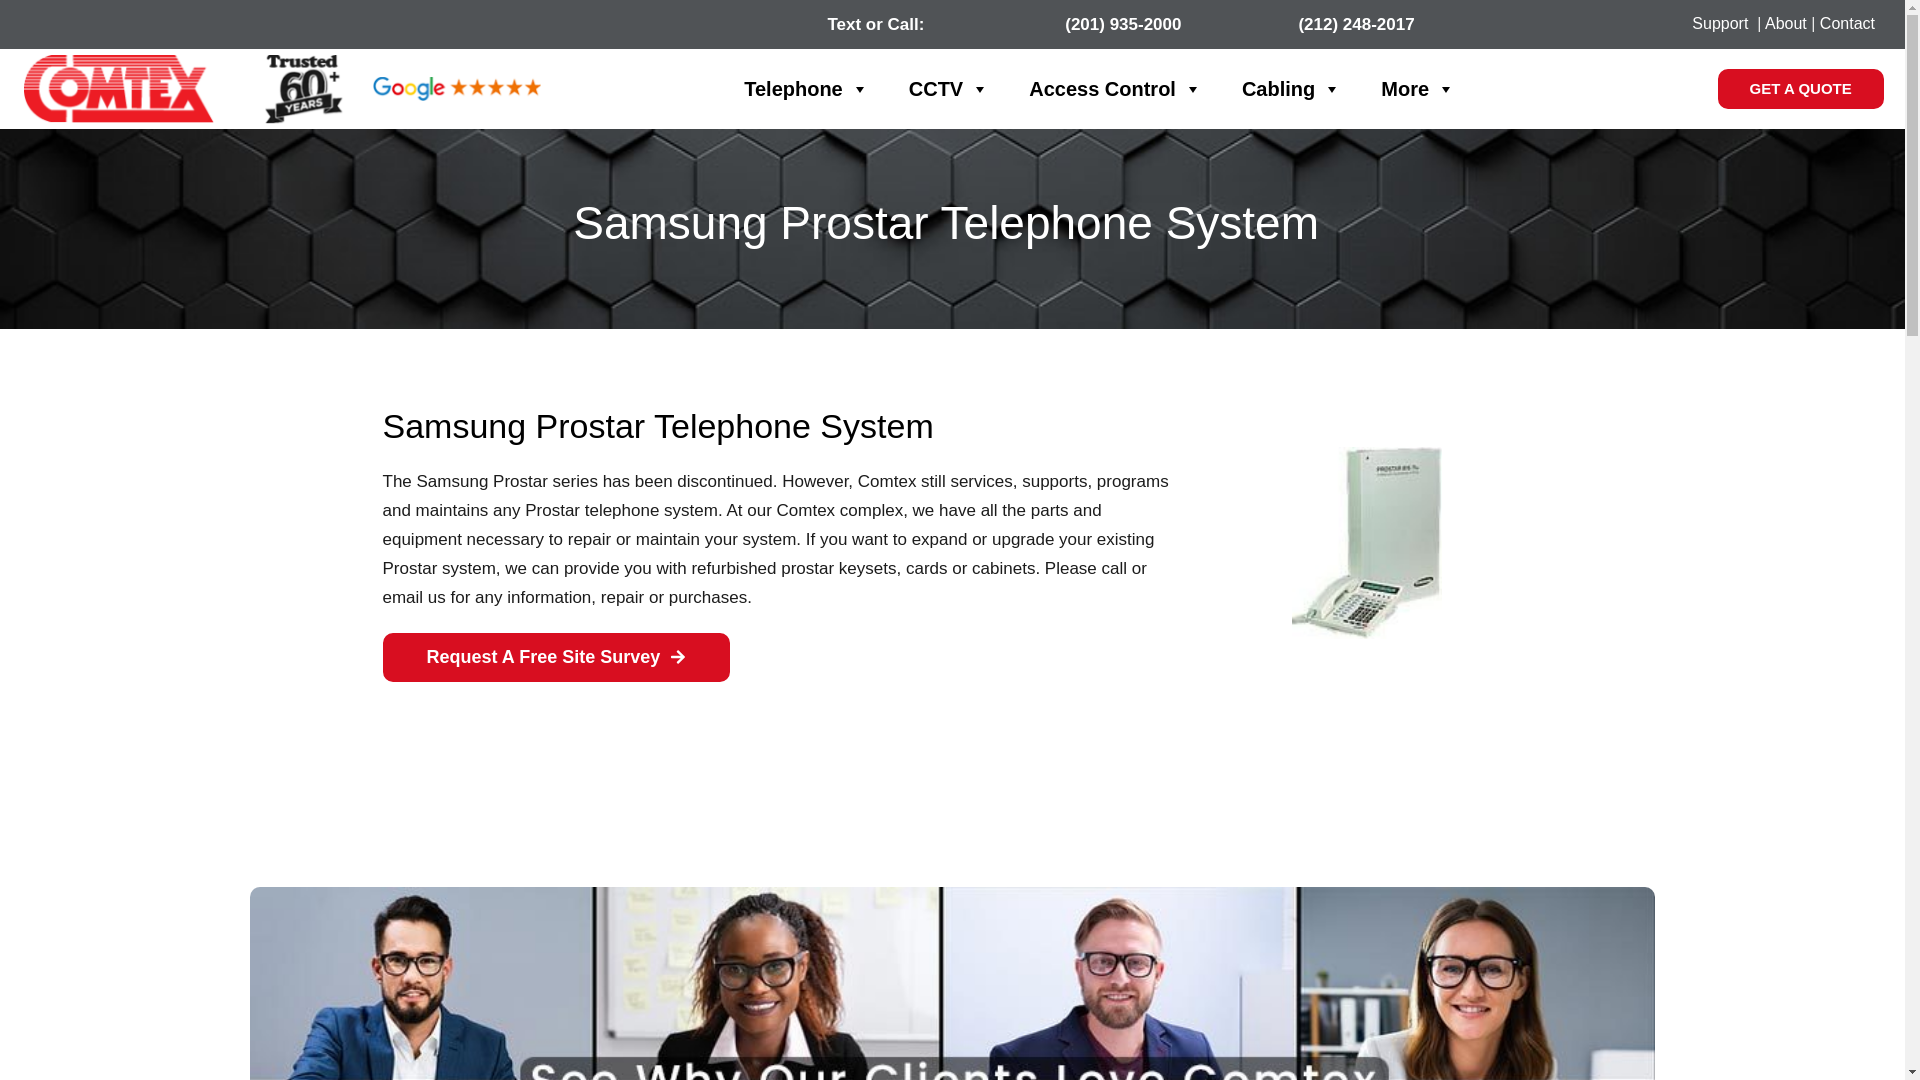 The width and height of the screenshot is (1920, 1080). What do you see at coordinates (948, 88) in the screenshot?
I see `CCTV` at bounding box center [948, 88].